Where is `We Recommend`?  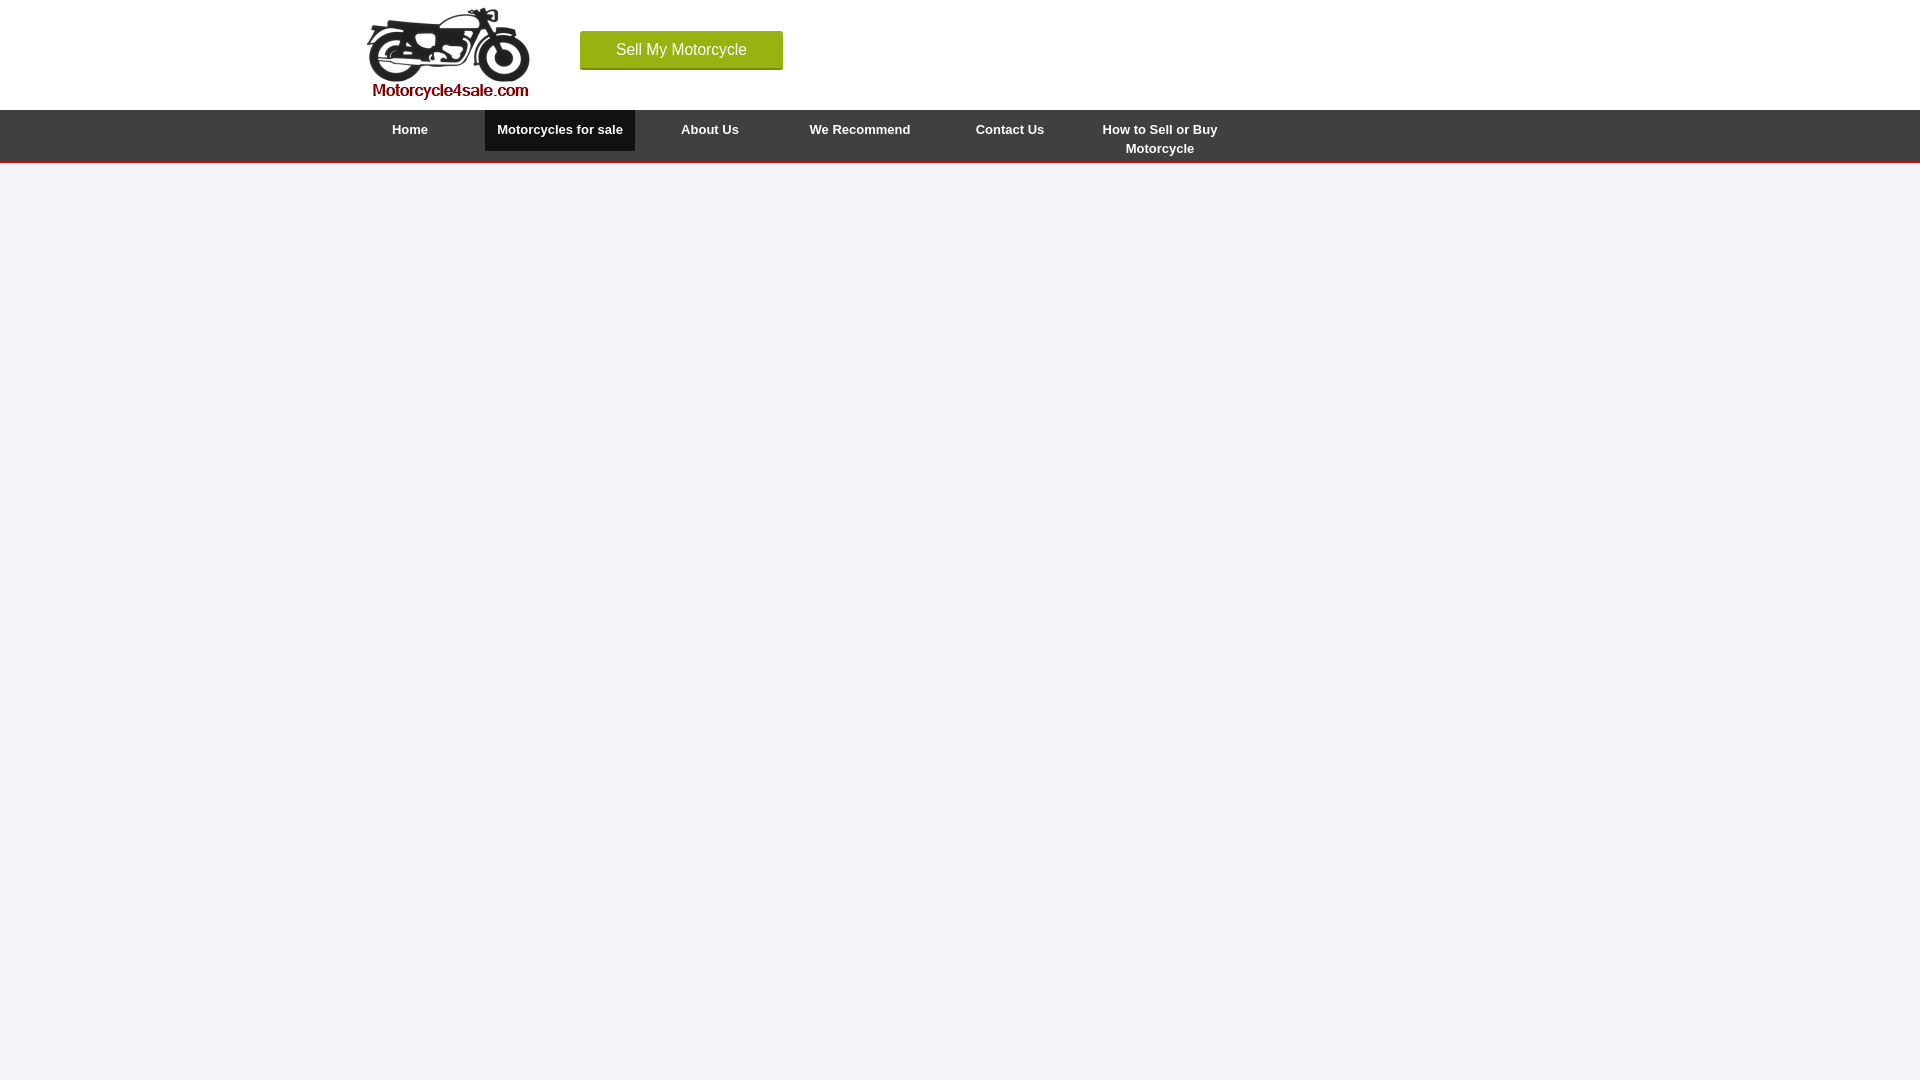 We Recommend is located at coordinates (860, 130).